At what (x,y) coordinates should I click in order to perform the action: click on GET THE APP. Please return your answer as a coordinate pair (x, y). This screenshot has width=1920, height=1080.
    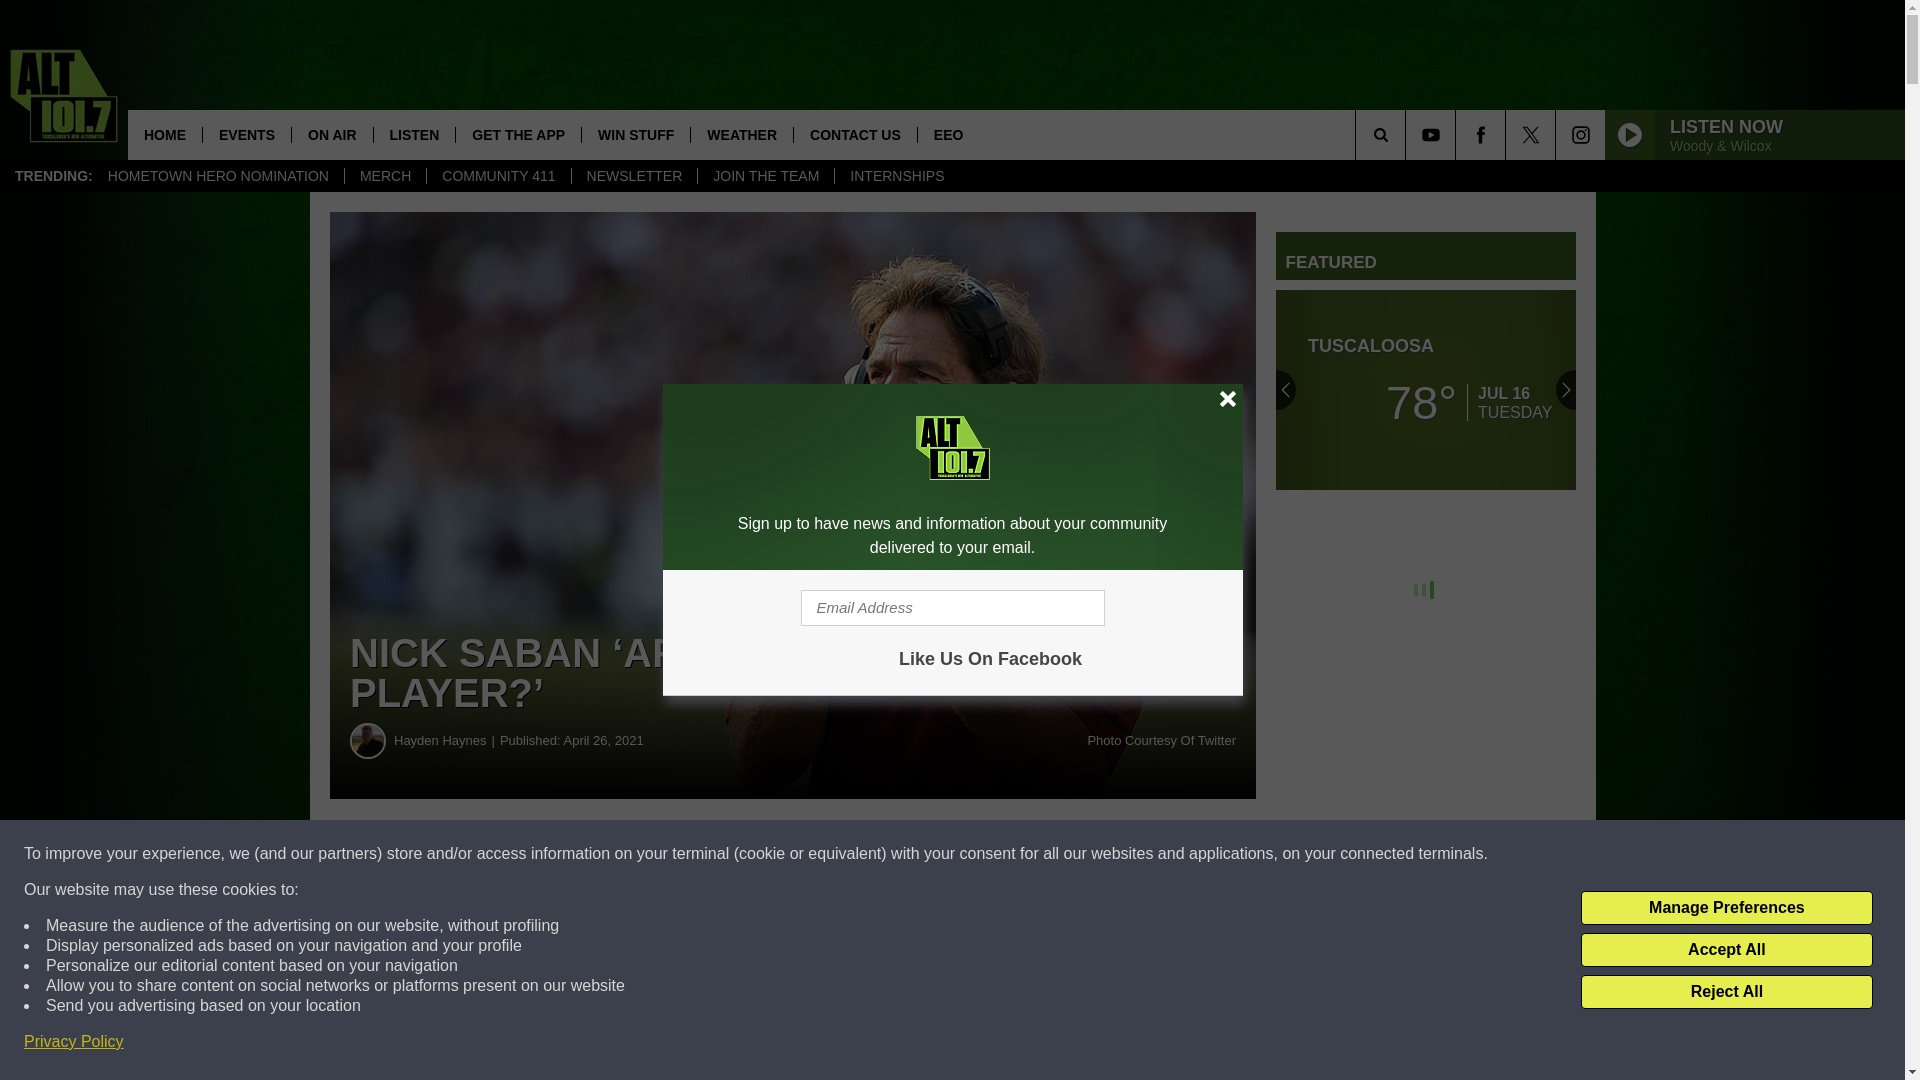
    Looking at the image, I should click on (518, 134).